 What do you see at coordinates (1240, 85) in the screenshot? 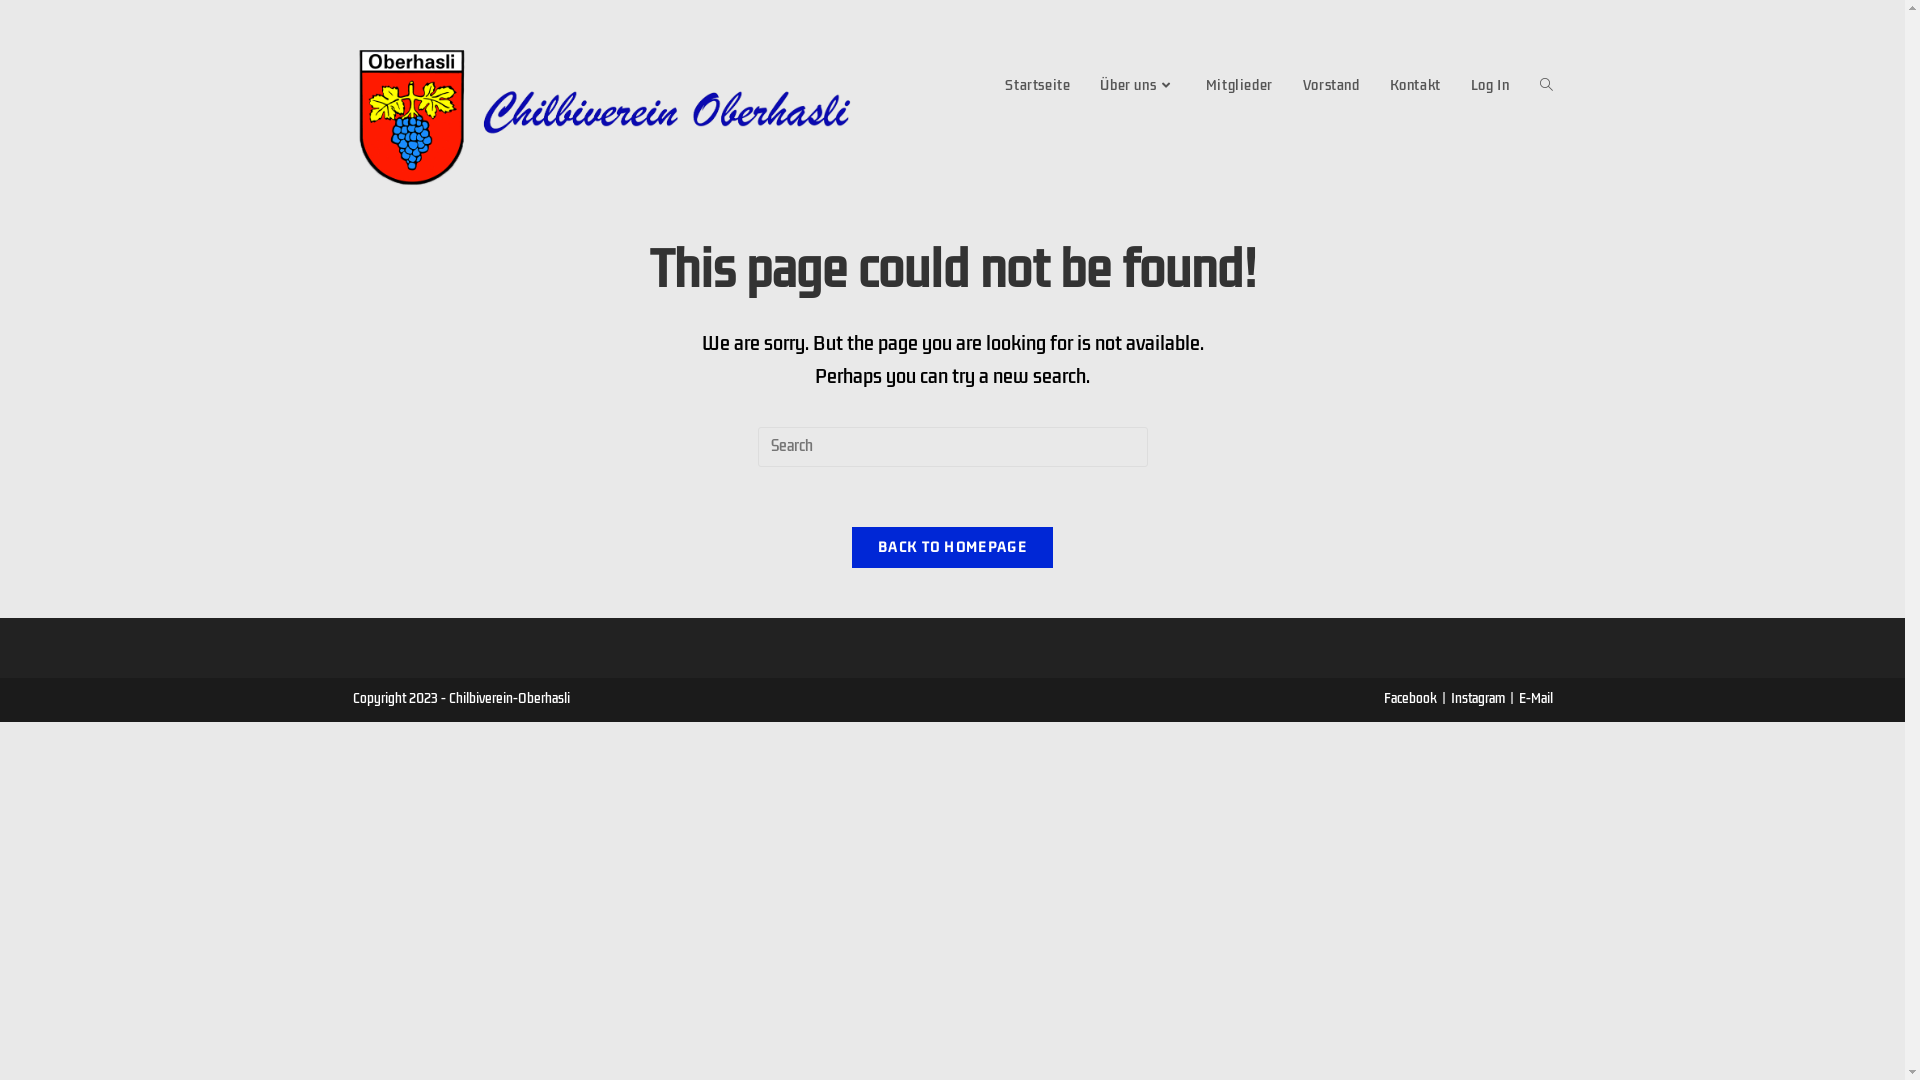
I see `Mitglieder` at bounding box center [1240, 85].